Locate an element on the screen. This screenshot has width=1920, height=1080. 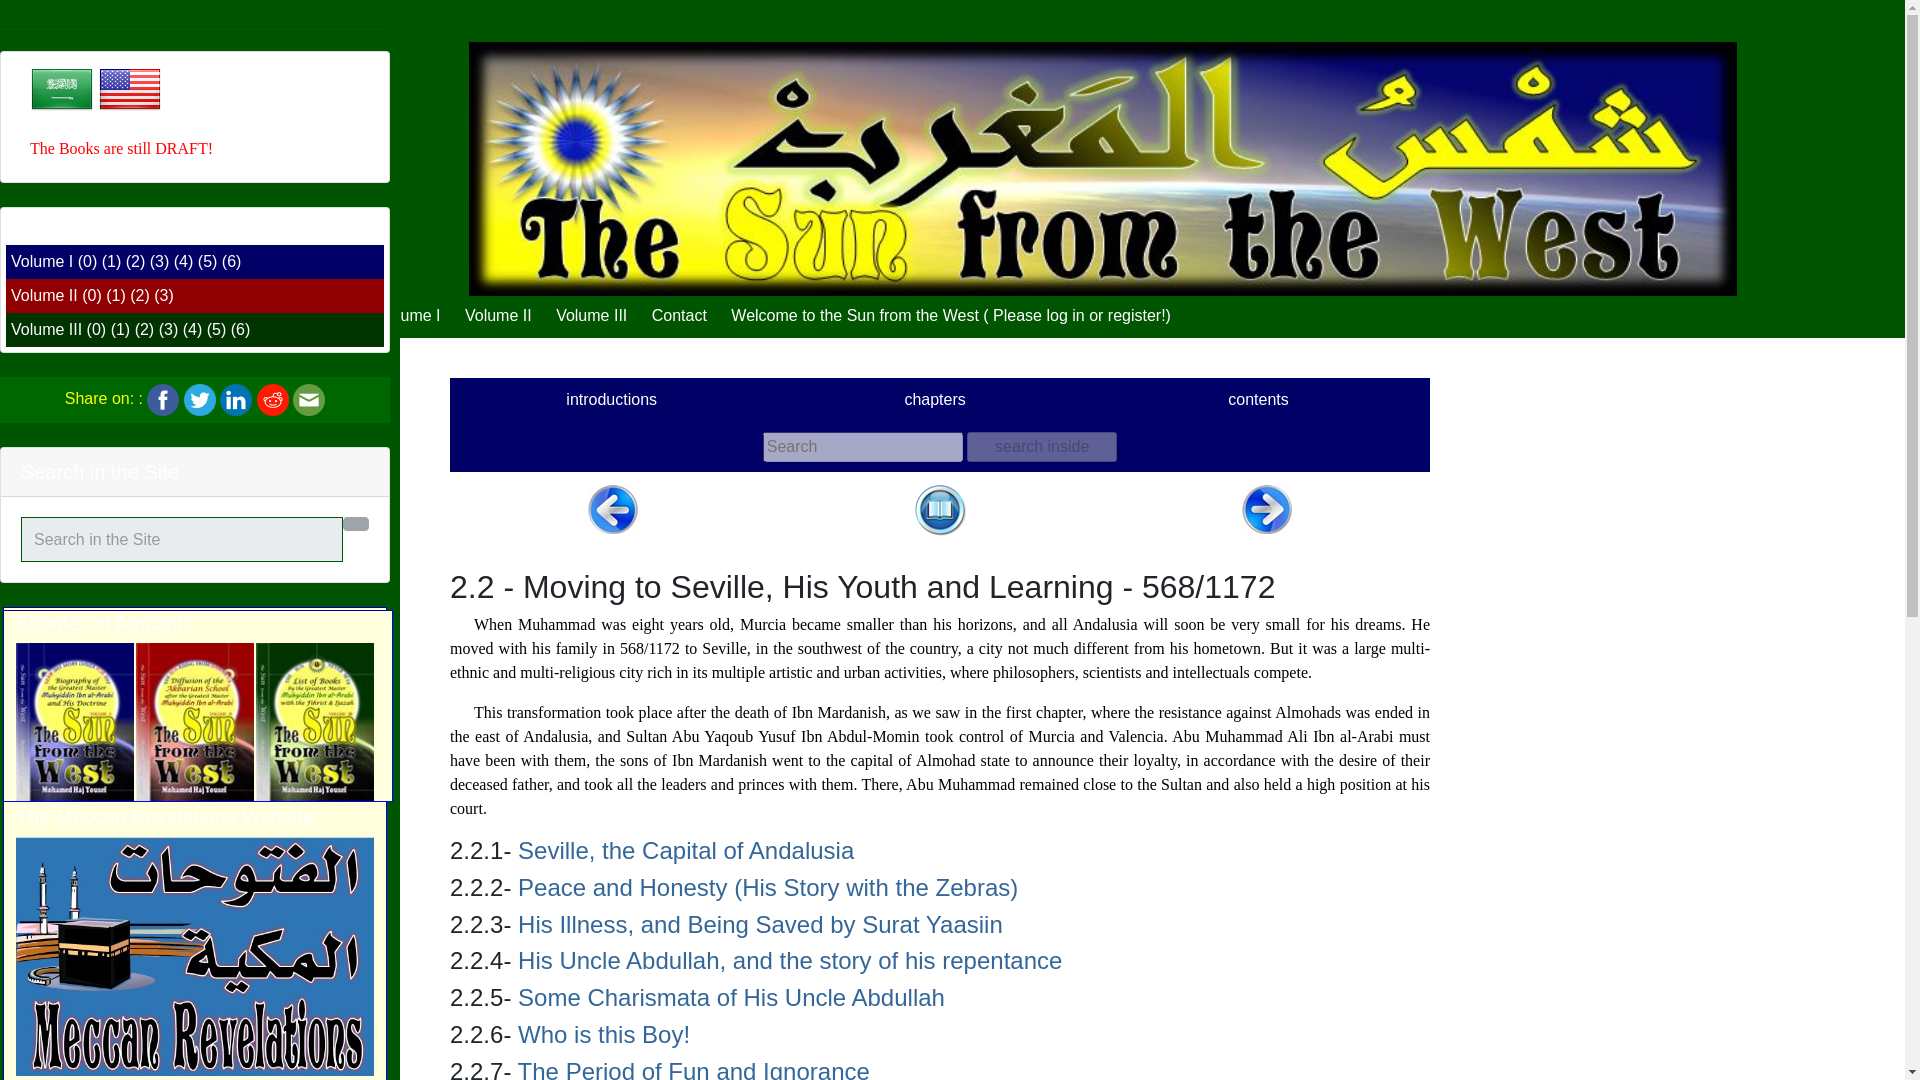
Start is located at coordinates (336, 315).